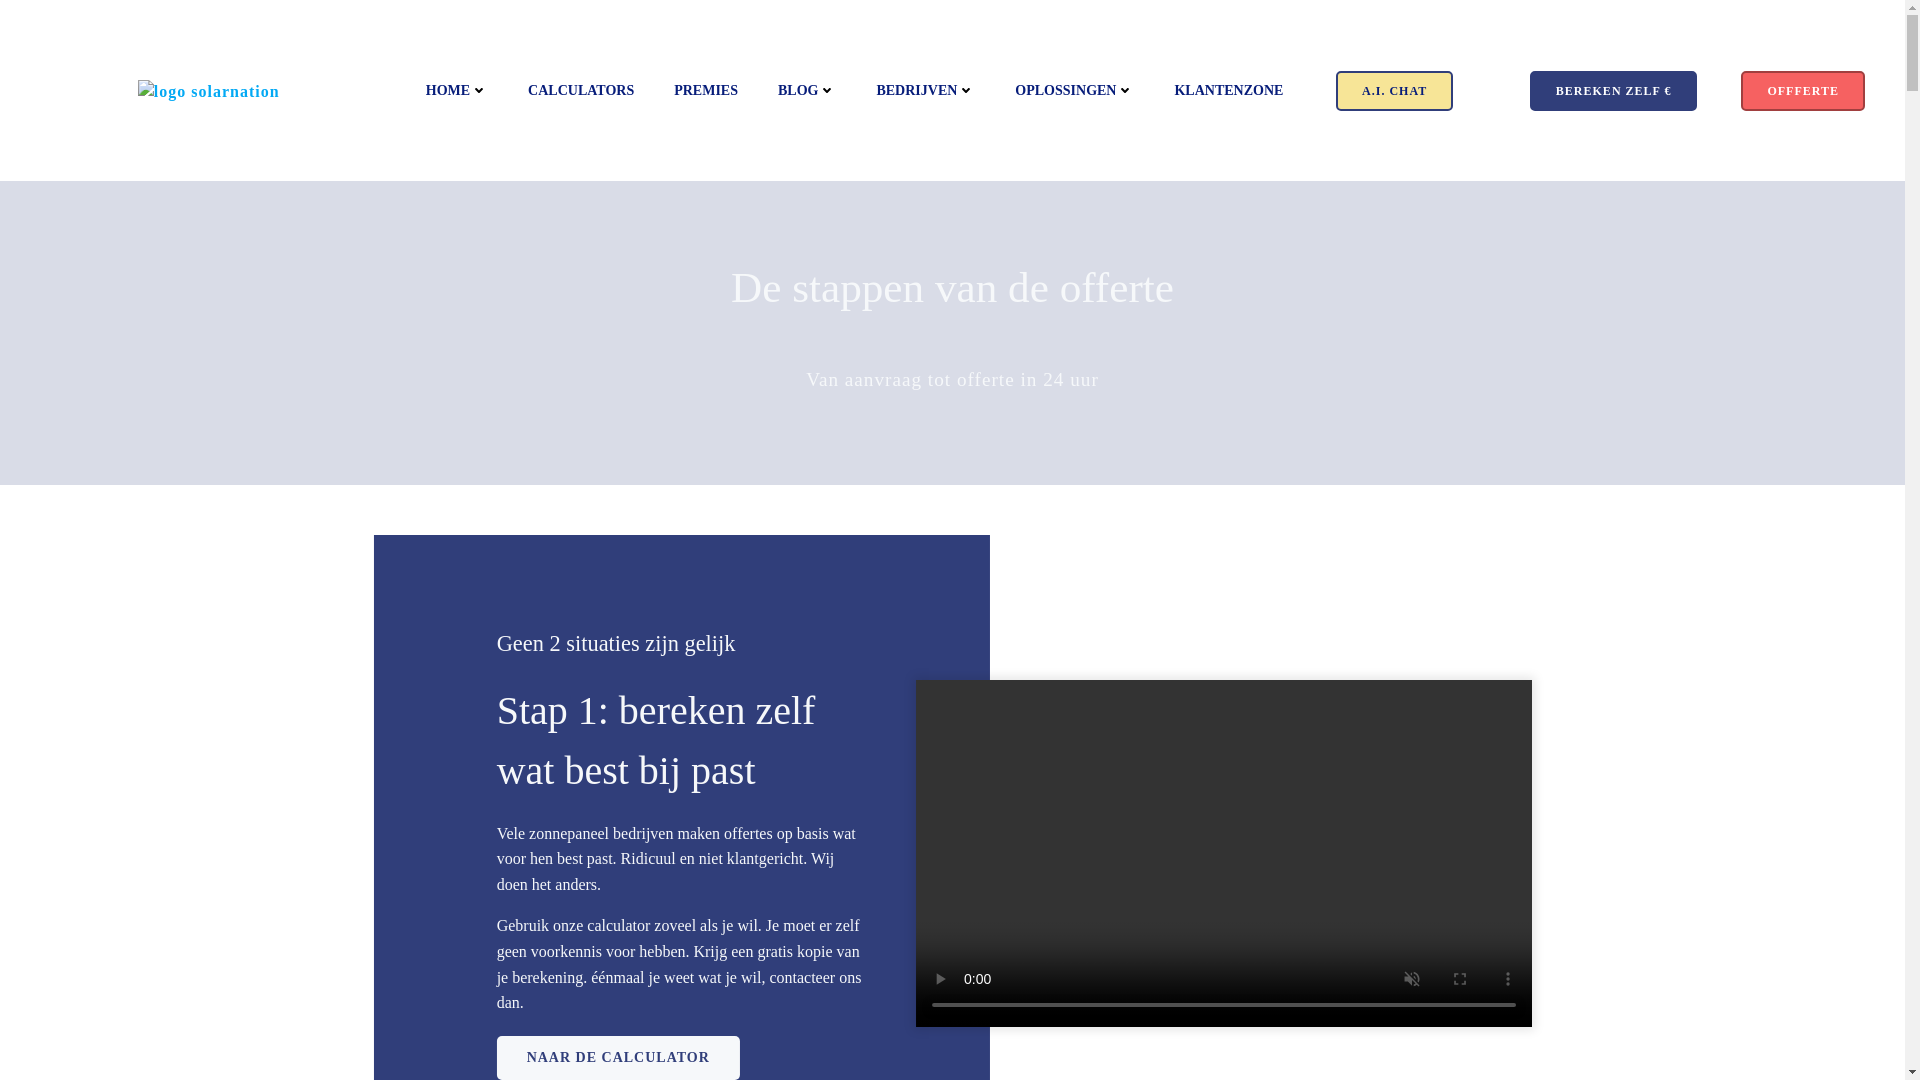 This screenshot has height=1080, width=1920. Describe the element at coordinates (457, 90) in the screenshot. I see `HOME` at that location.